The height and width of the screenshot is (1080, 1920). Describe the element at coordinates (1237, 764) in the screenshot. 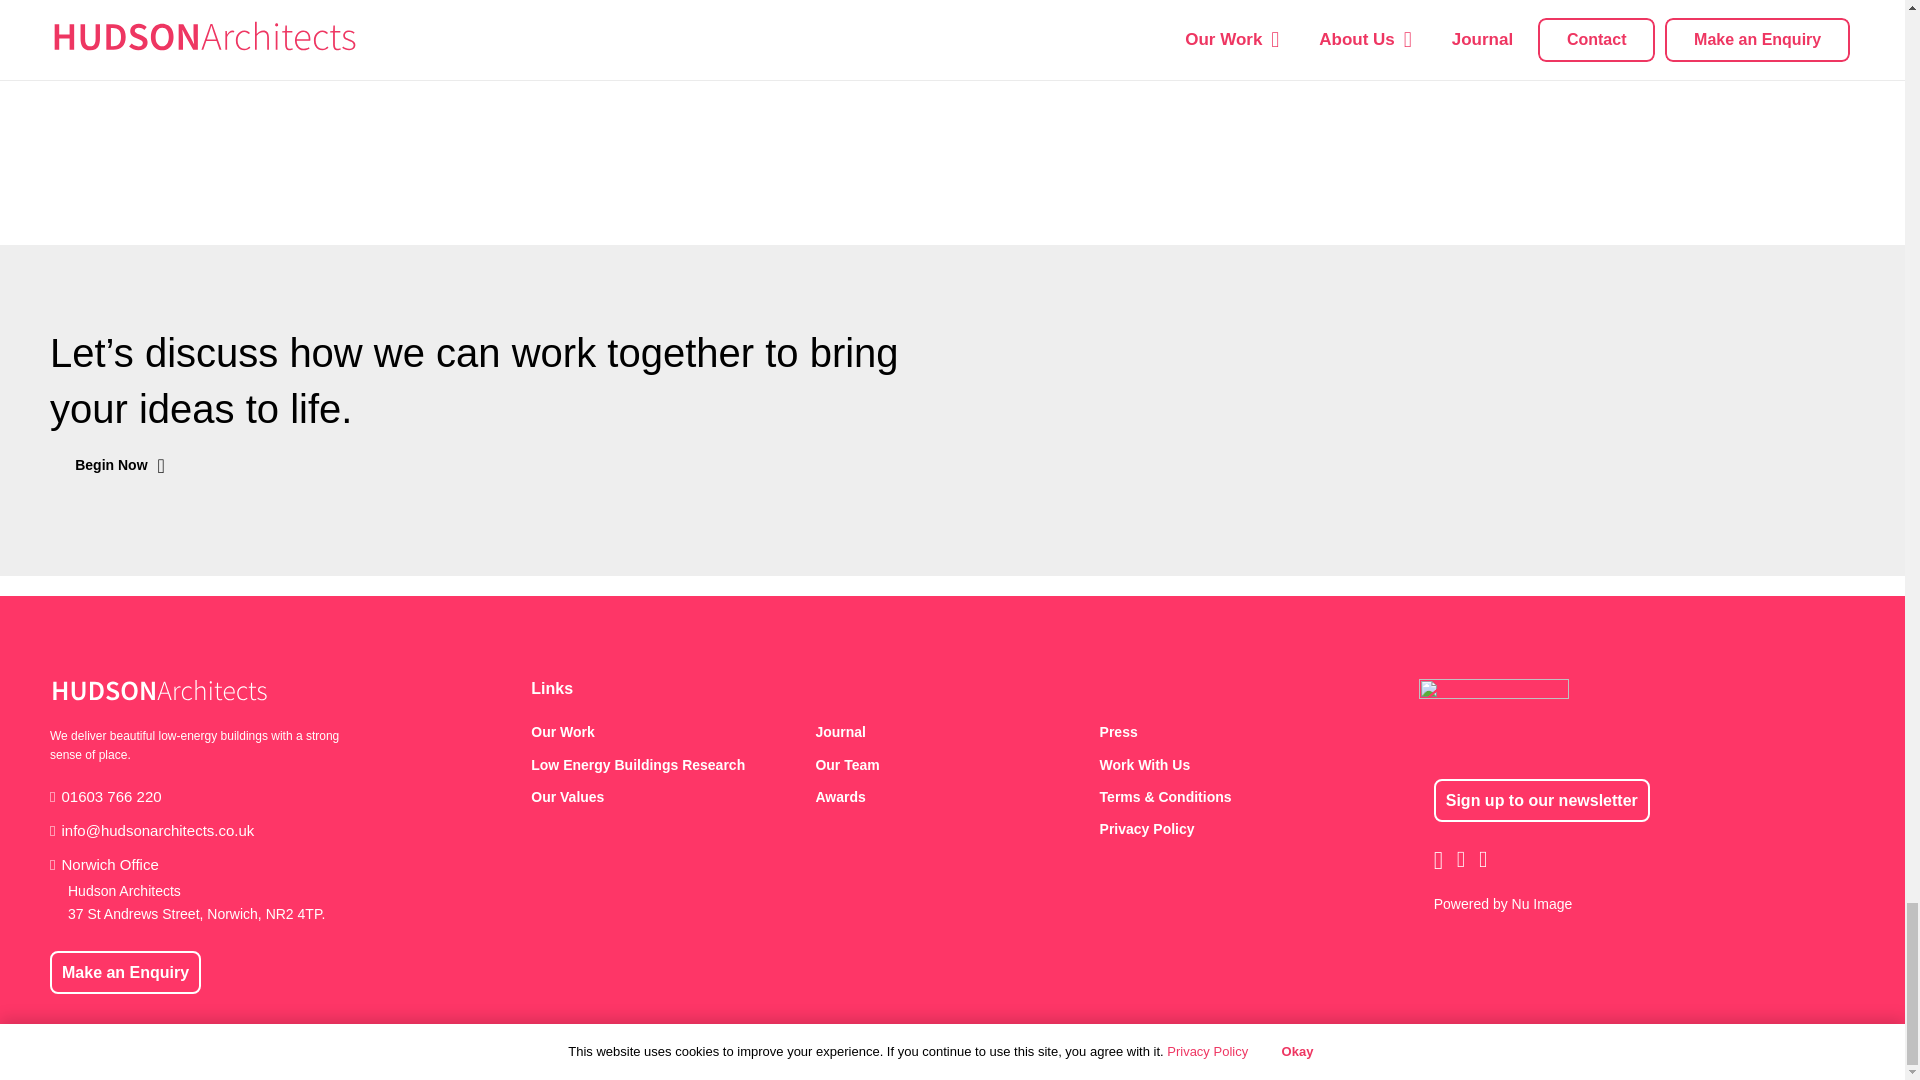

I see `Work With Us` at that location.